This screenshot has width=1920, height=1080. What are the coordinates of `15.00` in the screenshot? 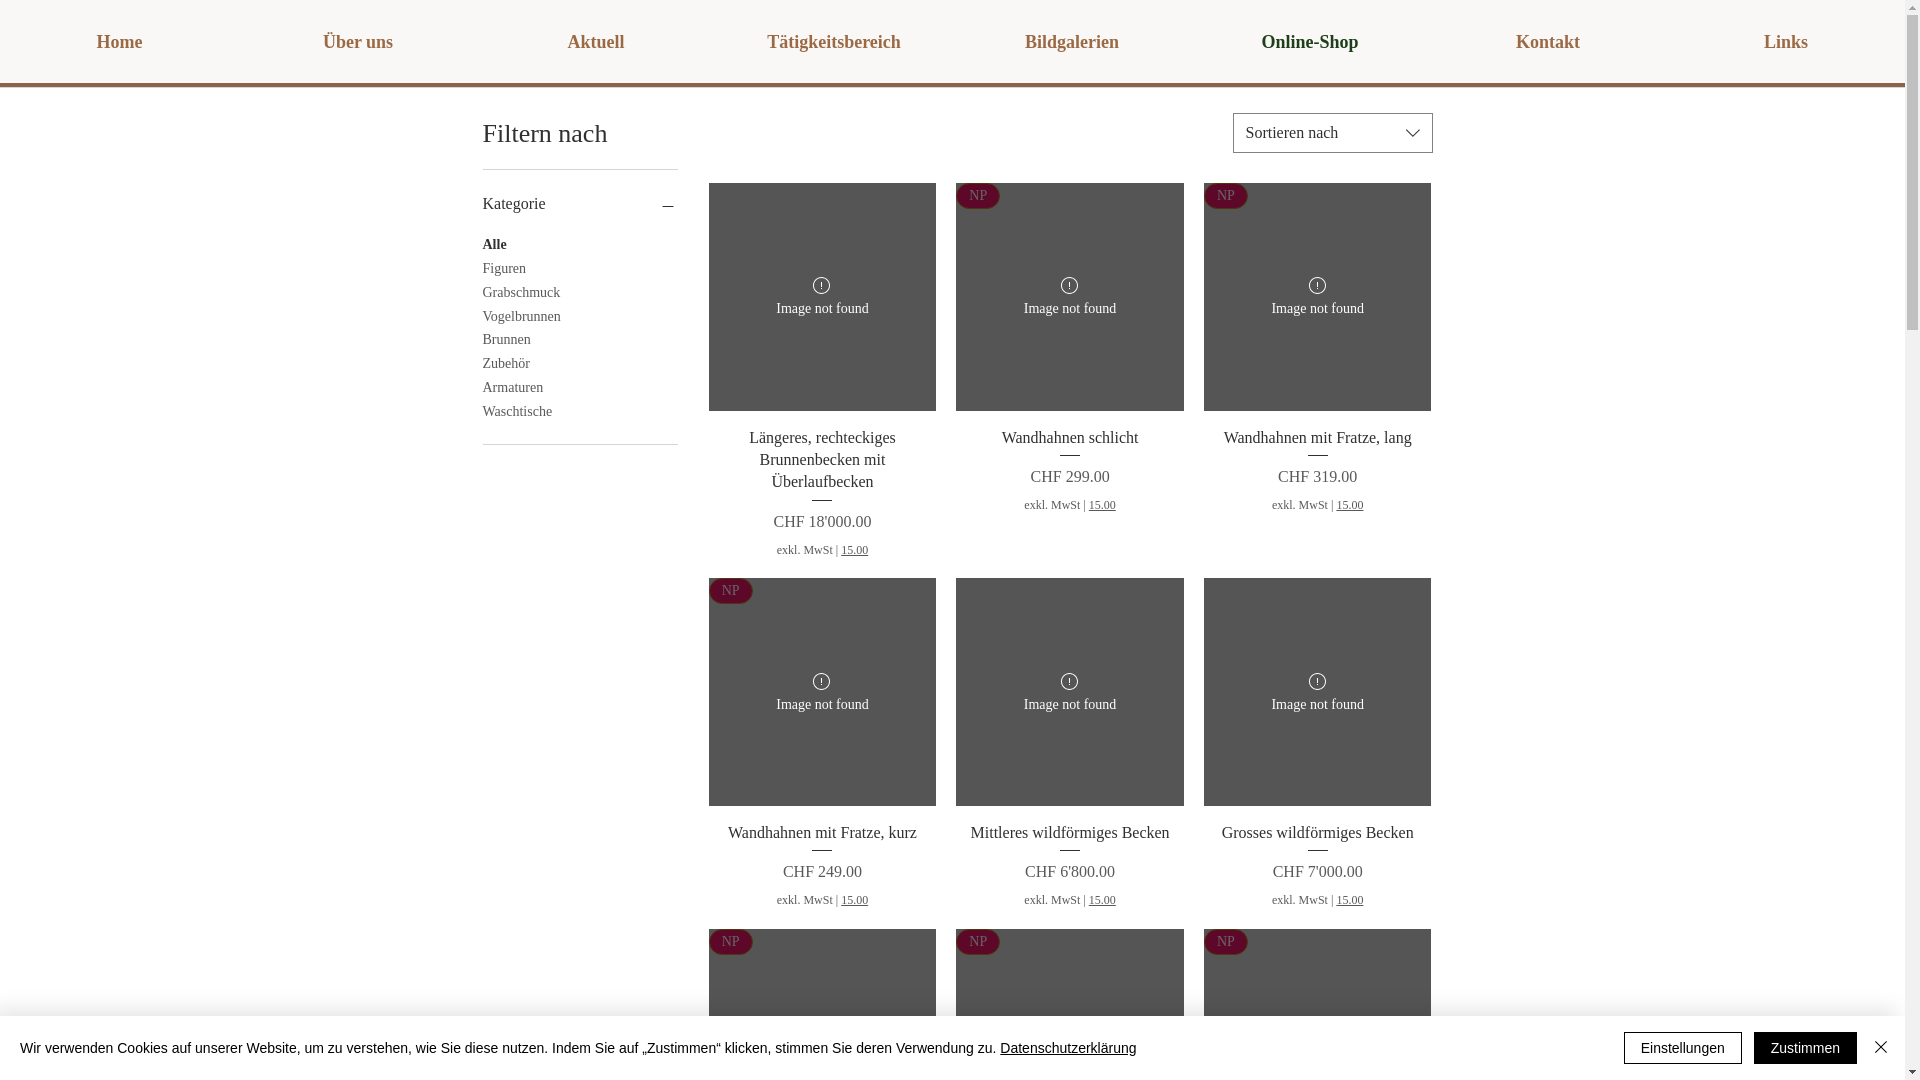 It's located at (1102, 506).